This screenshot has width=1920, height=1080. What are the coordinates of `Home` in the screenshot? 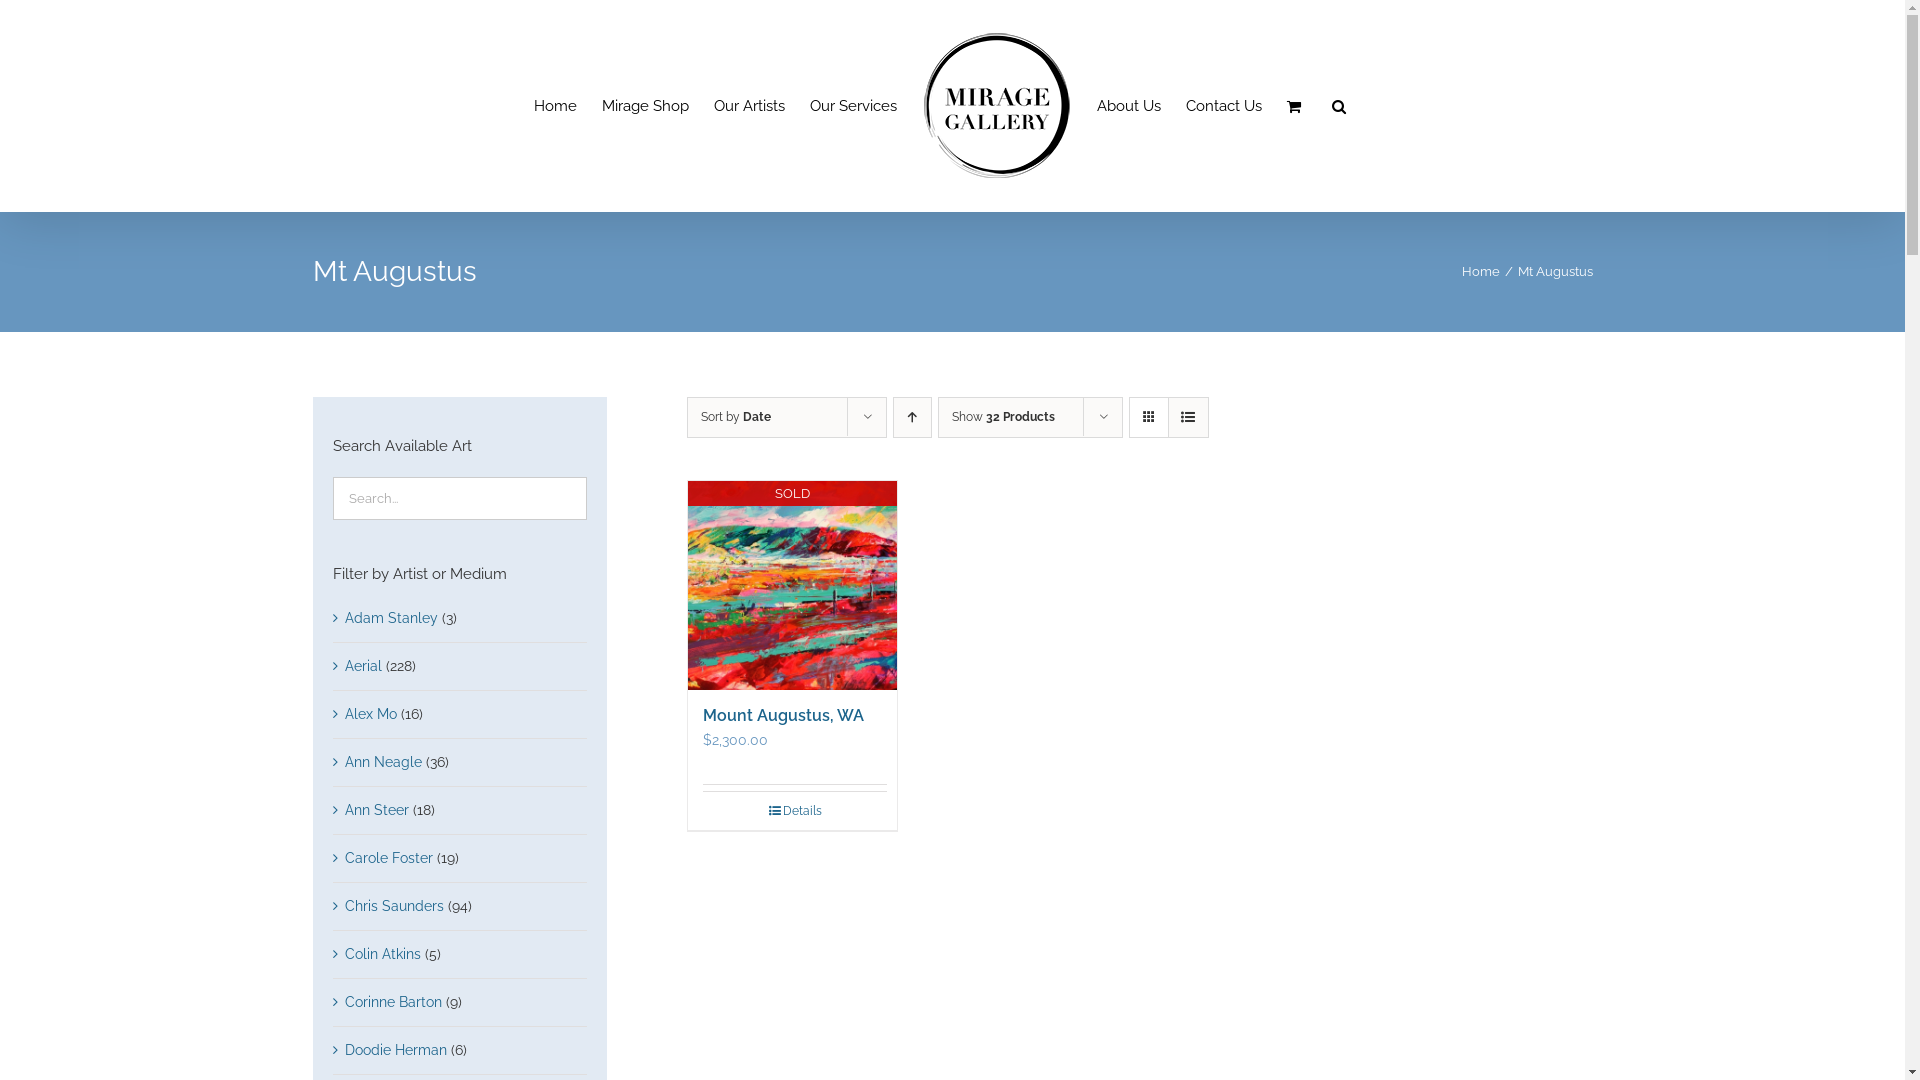 It's located at (1481, 272).